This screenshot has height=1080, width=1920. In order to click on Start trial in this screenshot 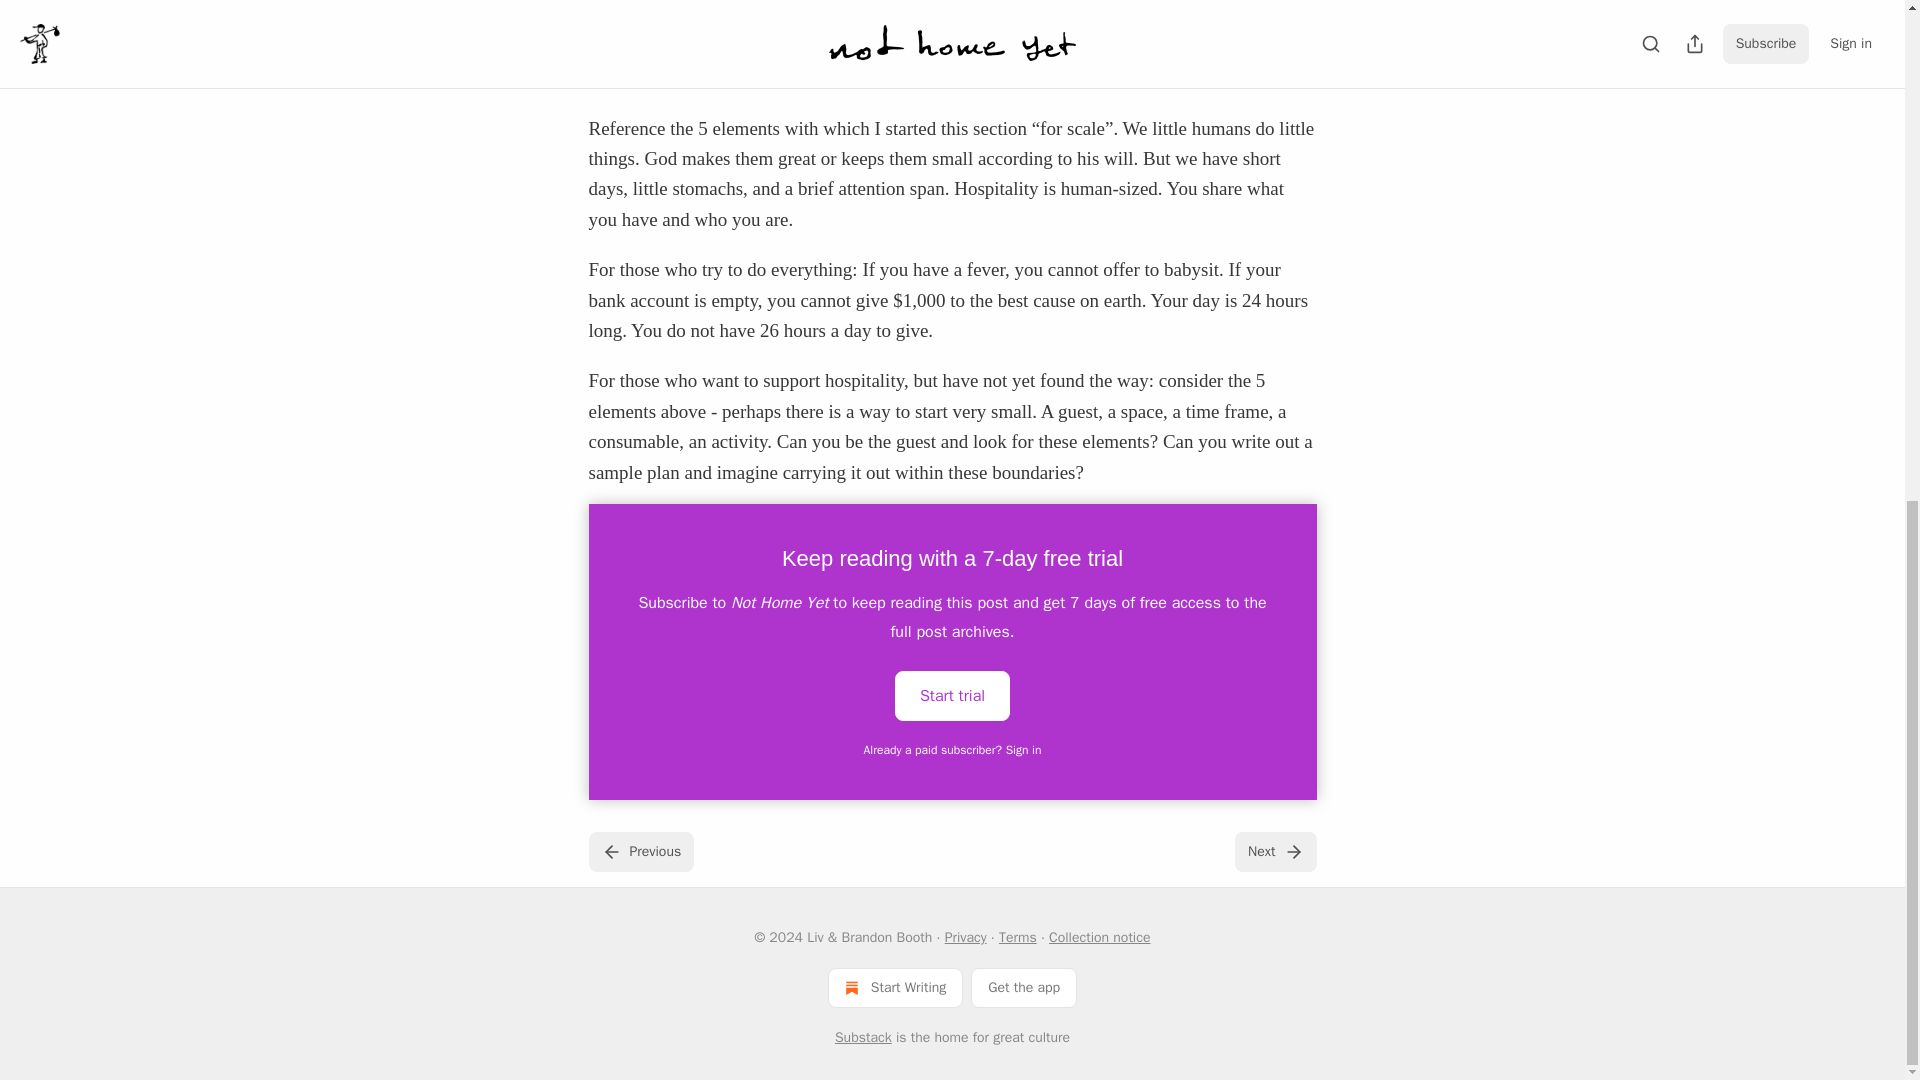, I will do `click(952, 694)`.